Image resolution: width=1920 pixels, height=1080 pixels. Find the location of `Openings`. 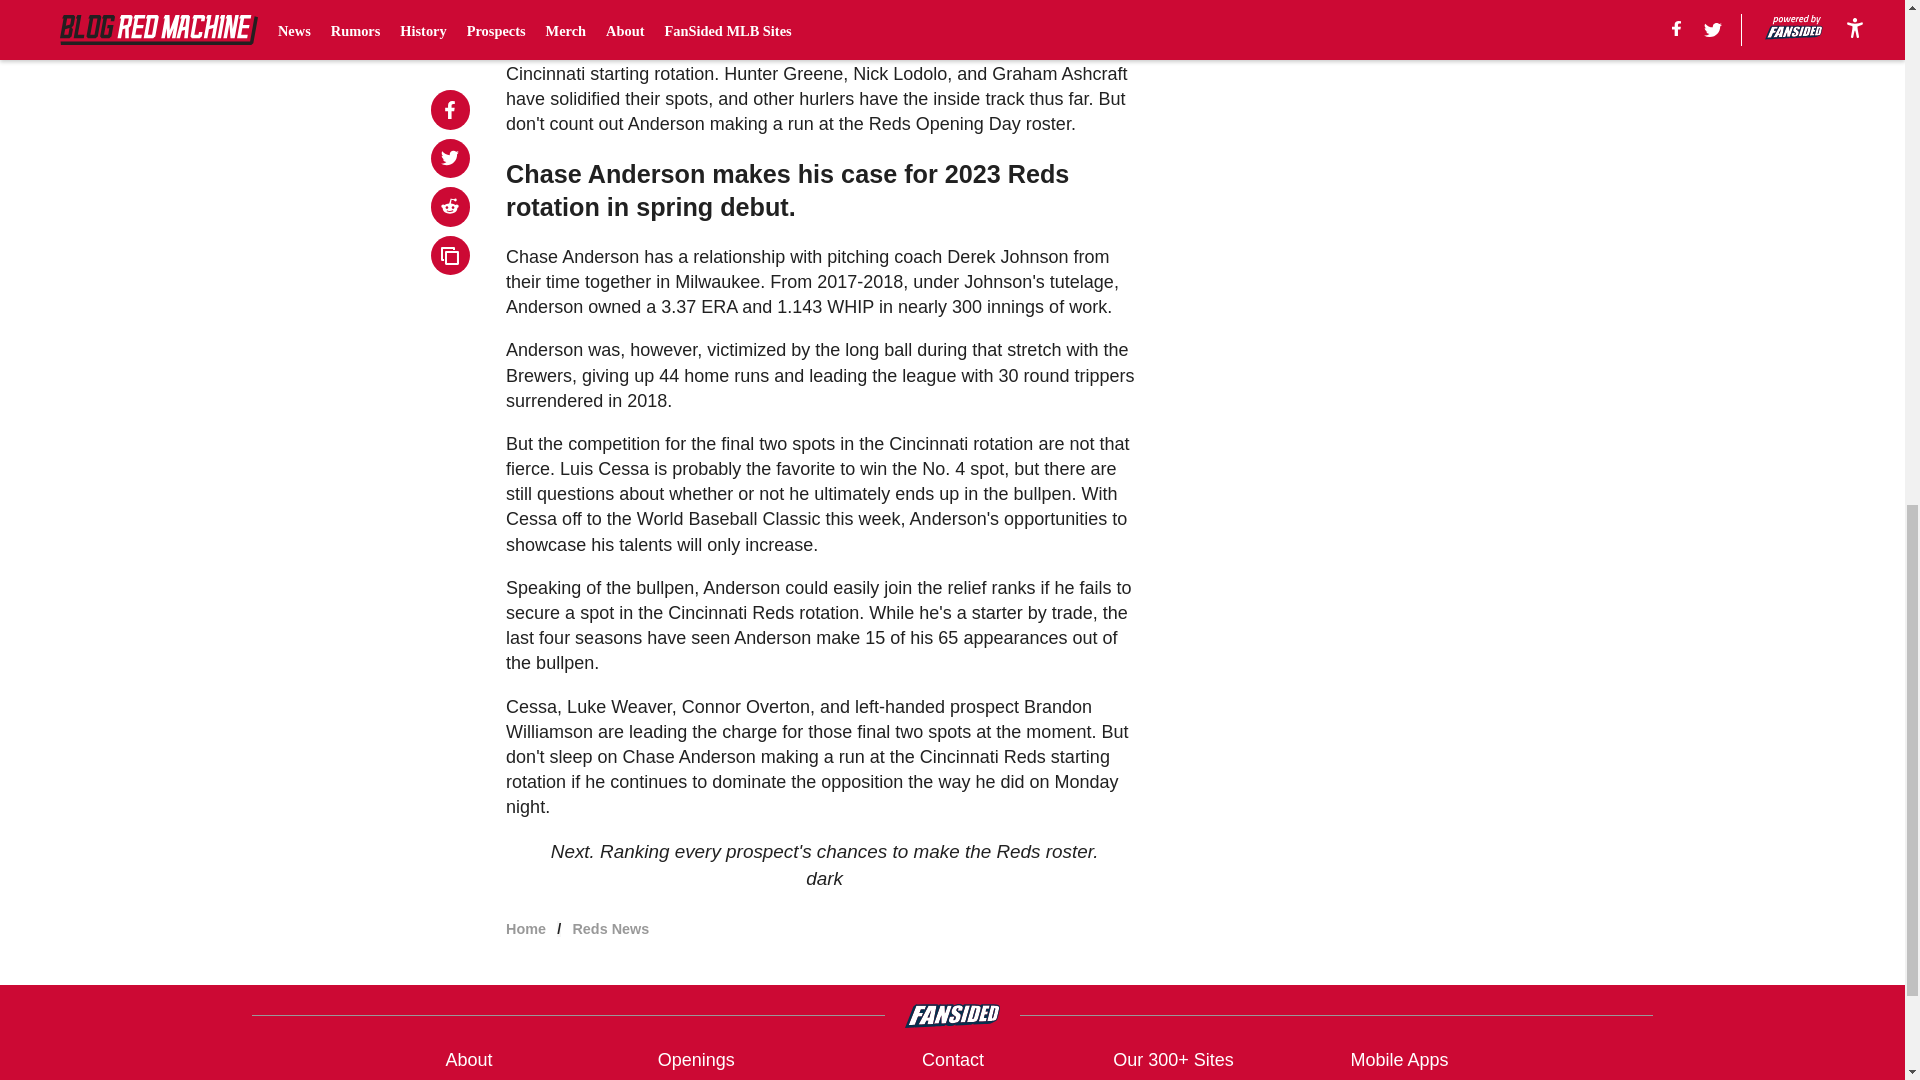

Openings is located at coordinates (696, 1060).